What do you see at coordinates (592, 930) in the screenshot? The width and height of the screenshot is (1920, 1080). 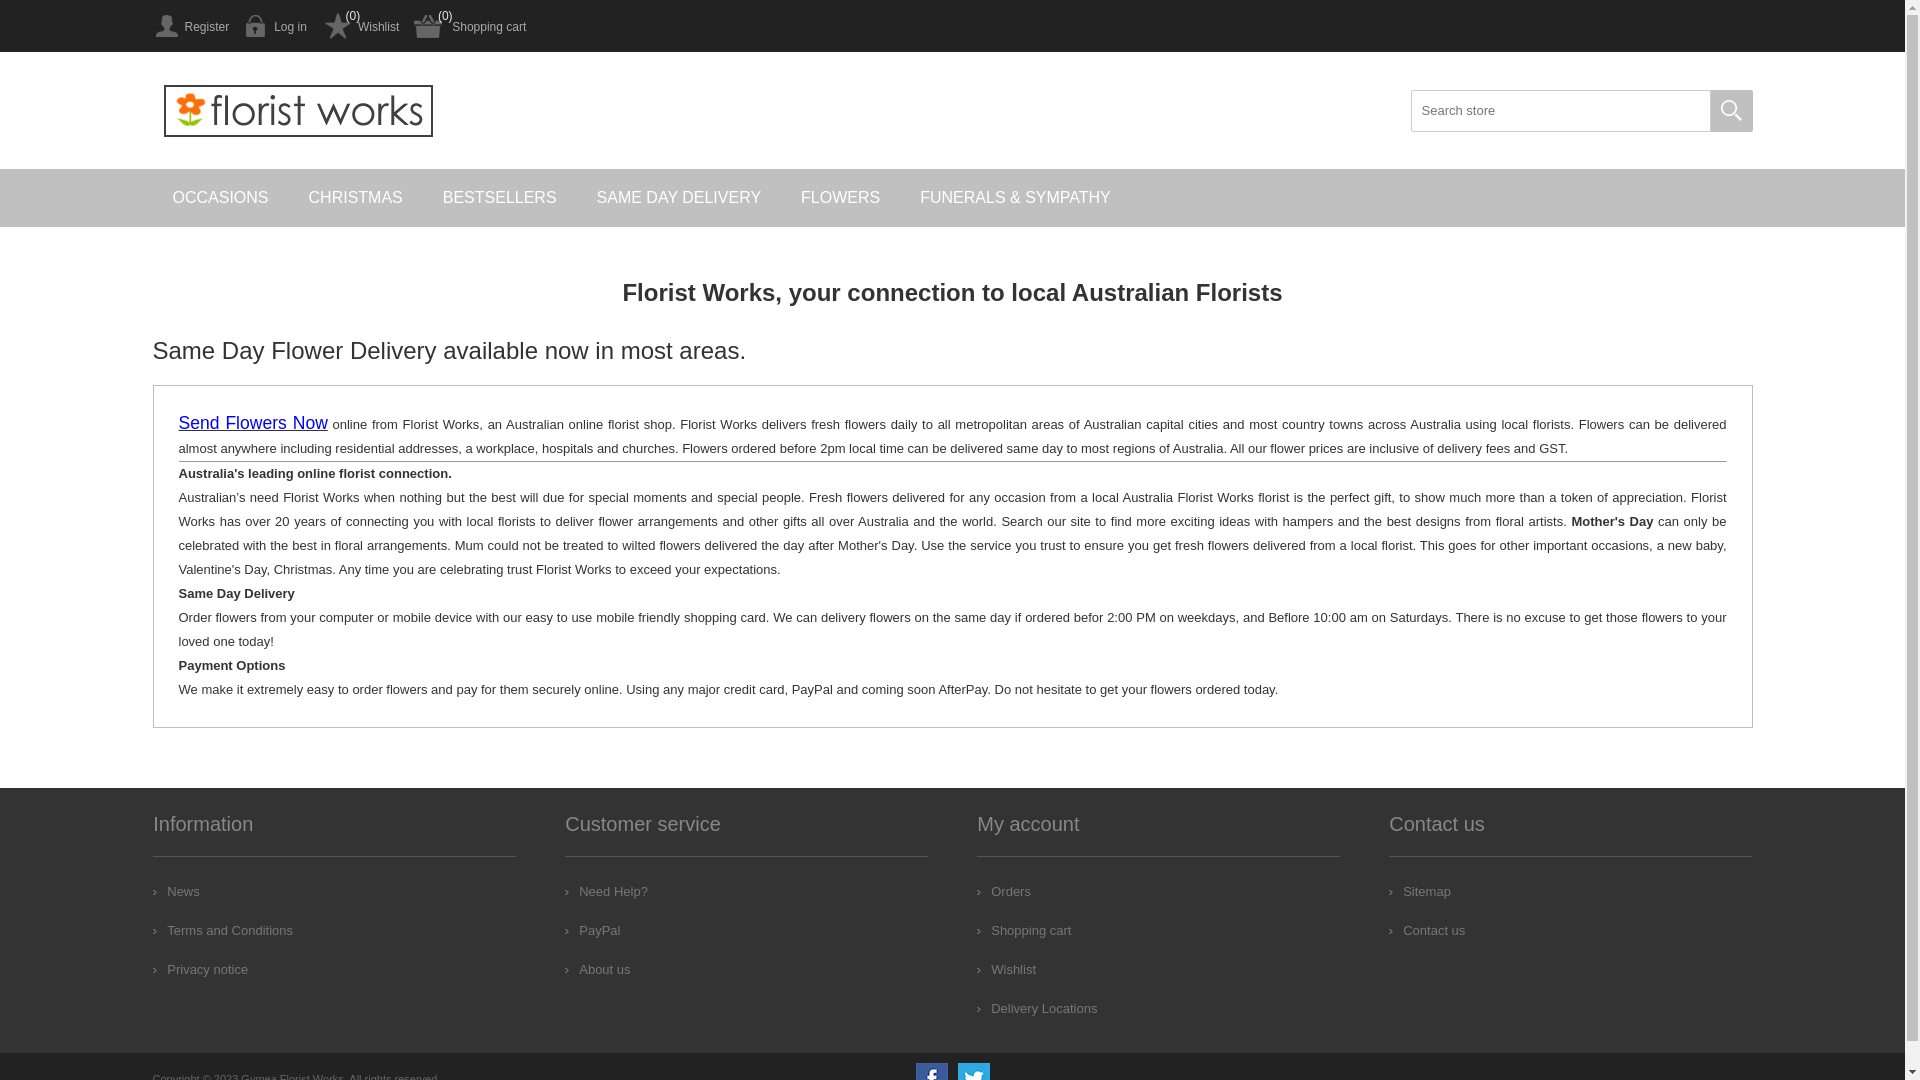 I see `PayPal` at bounding box center [592, 930].